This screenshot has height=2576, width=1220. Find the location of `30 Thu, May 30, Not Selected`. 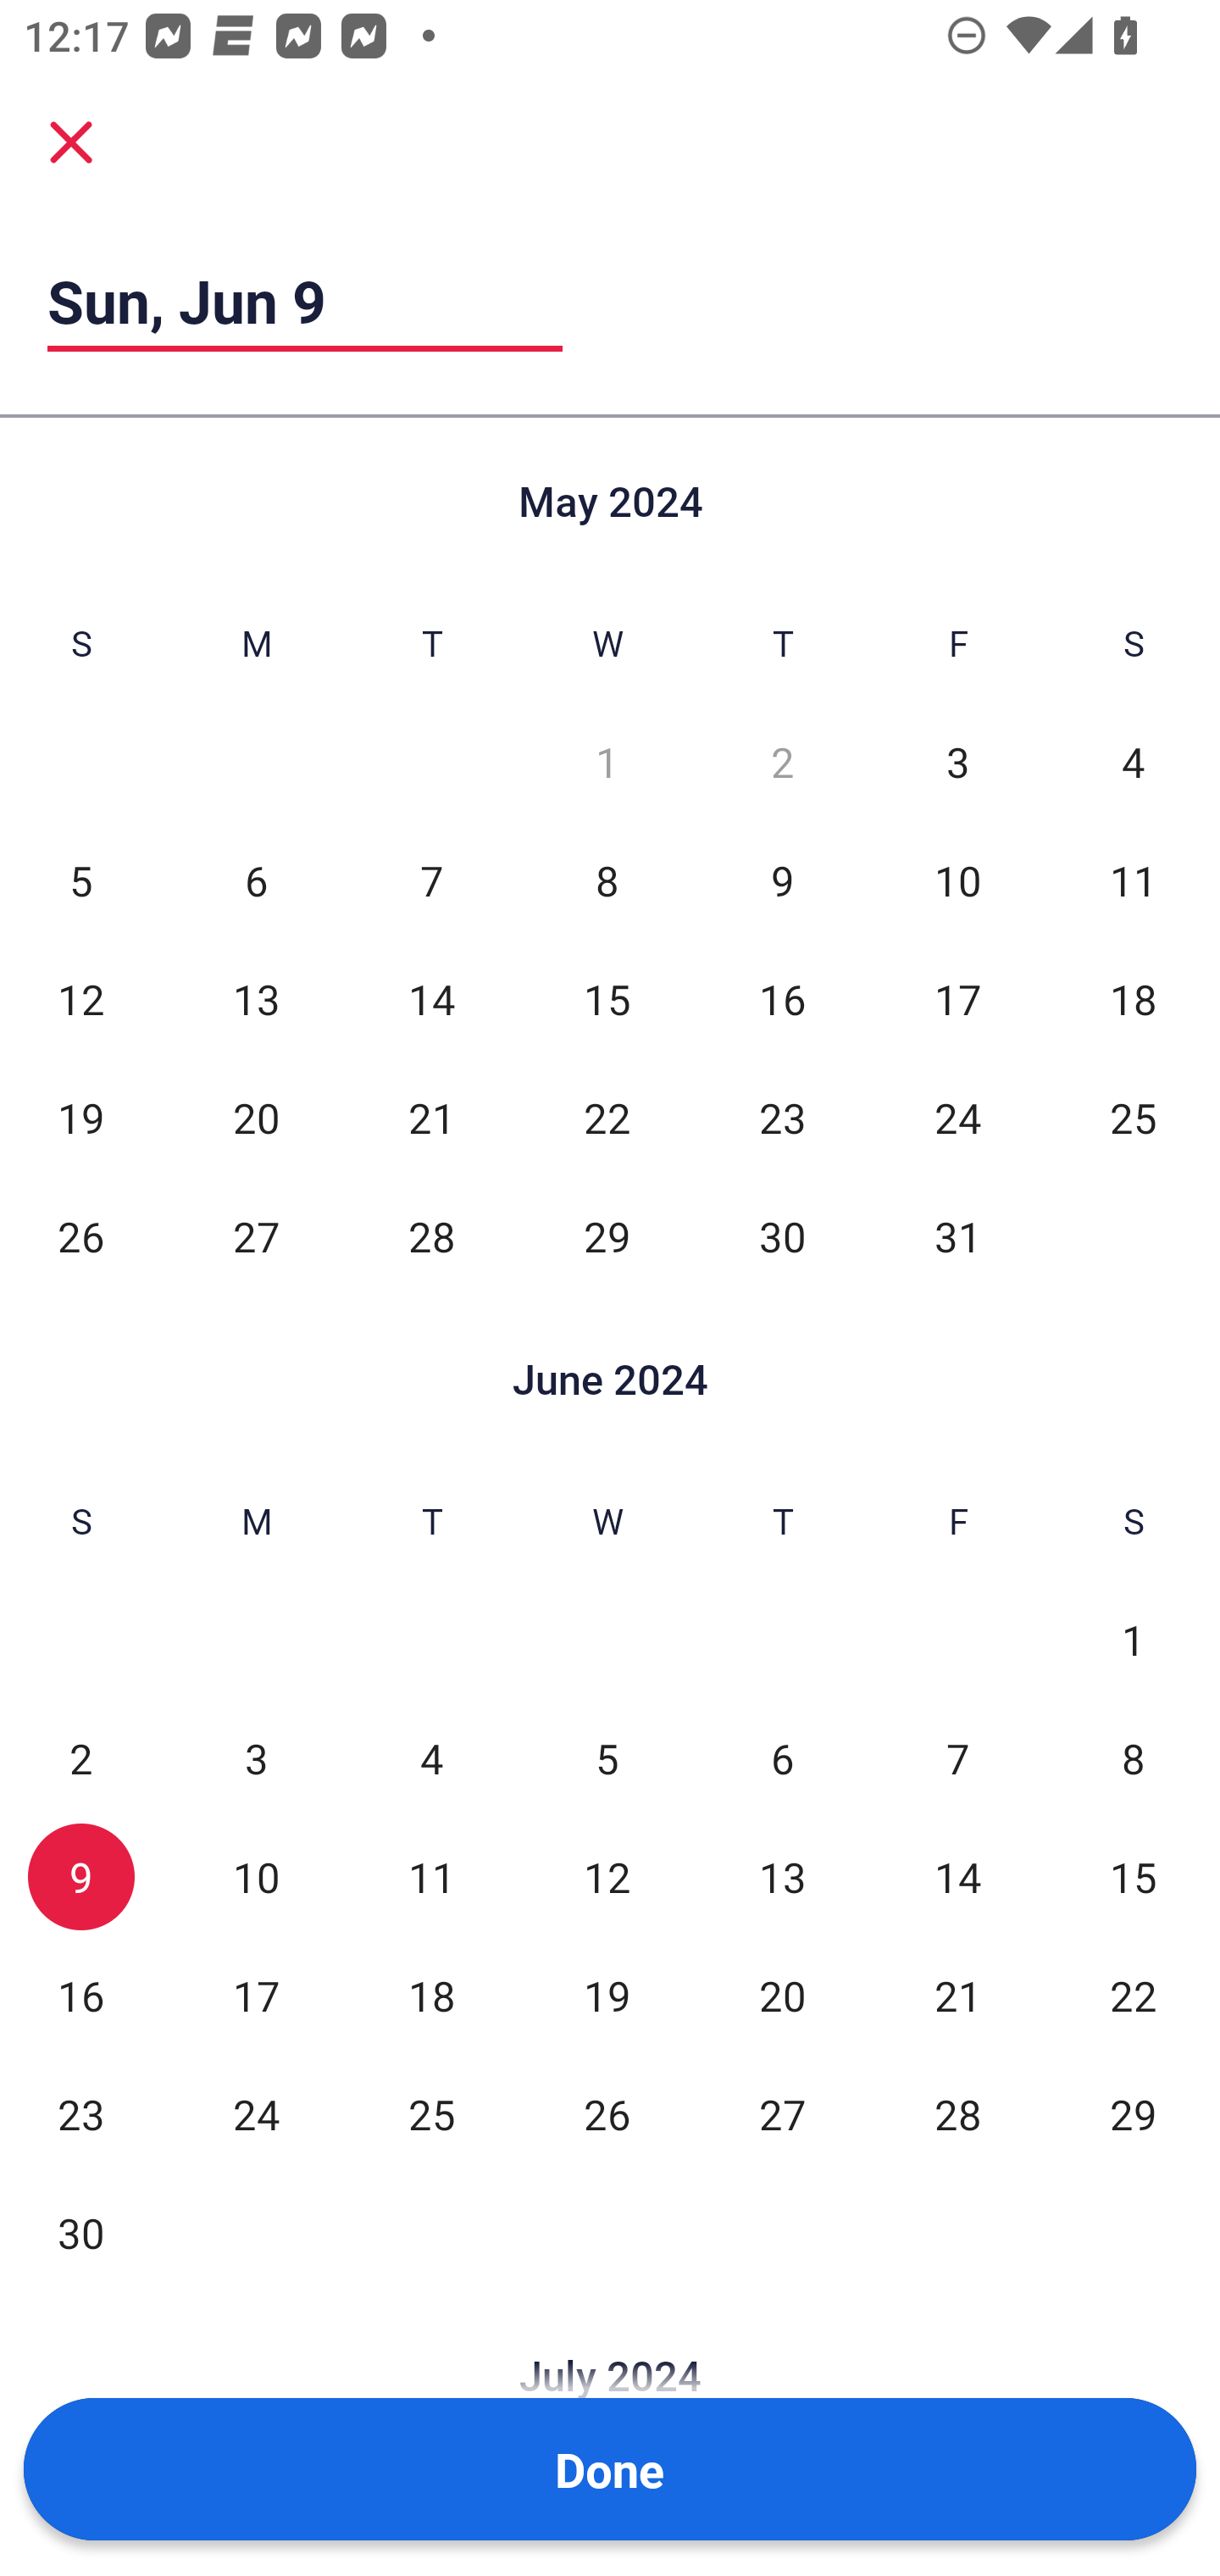

30 Thu, May 30, Not Selected is located at coordinates (782, 1236).